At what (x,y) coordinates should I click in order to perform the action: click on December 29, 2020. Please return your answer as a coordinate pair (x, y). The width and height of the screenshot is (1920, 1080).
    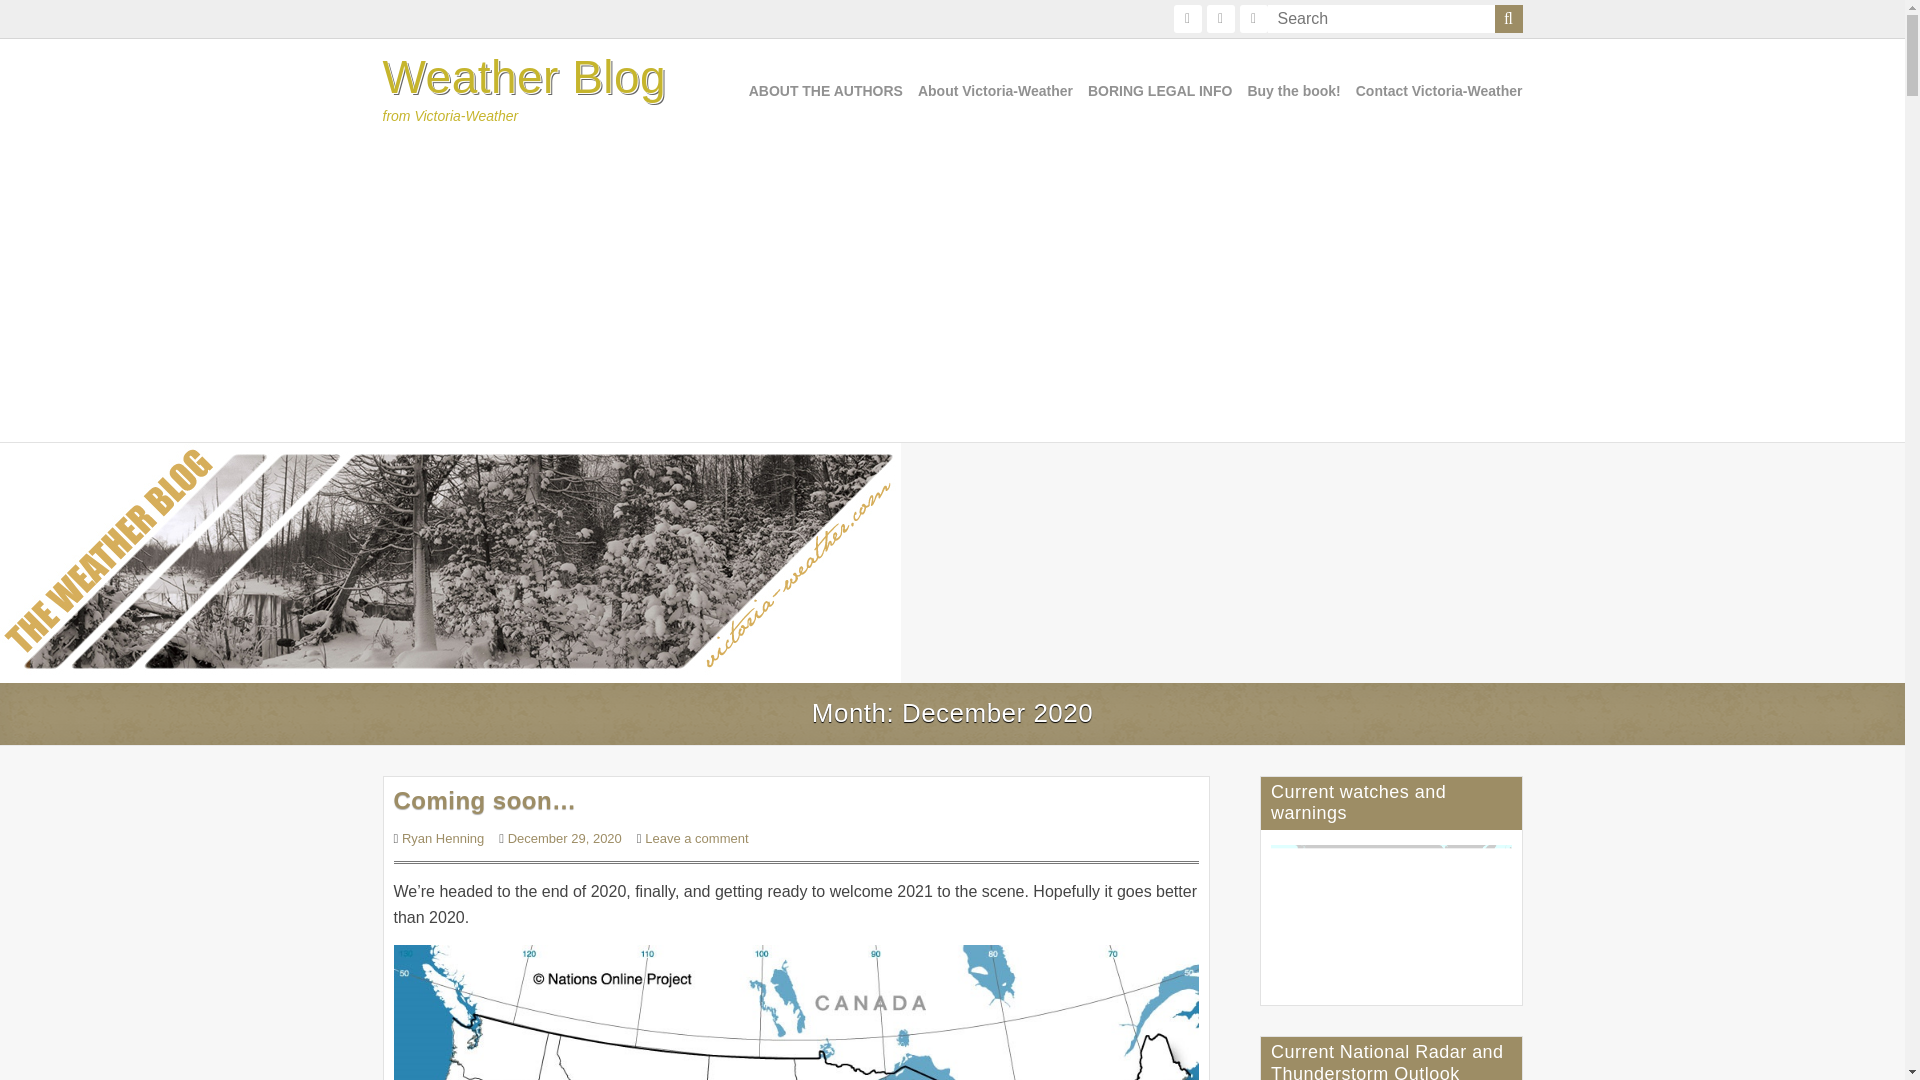
    Looking at the image, I should click on (565, 838).